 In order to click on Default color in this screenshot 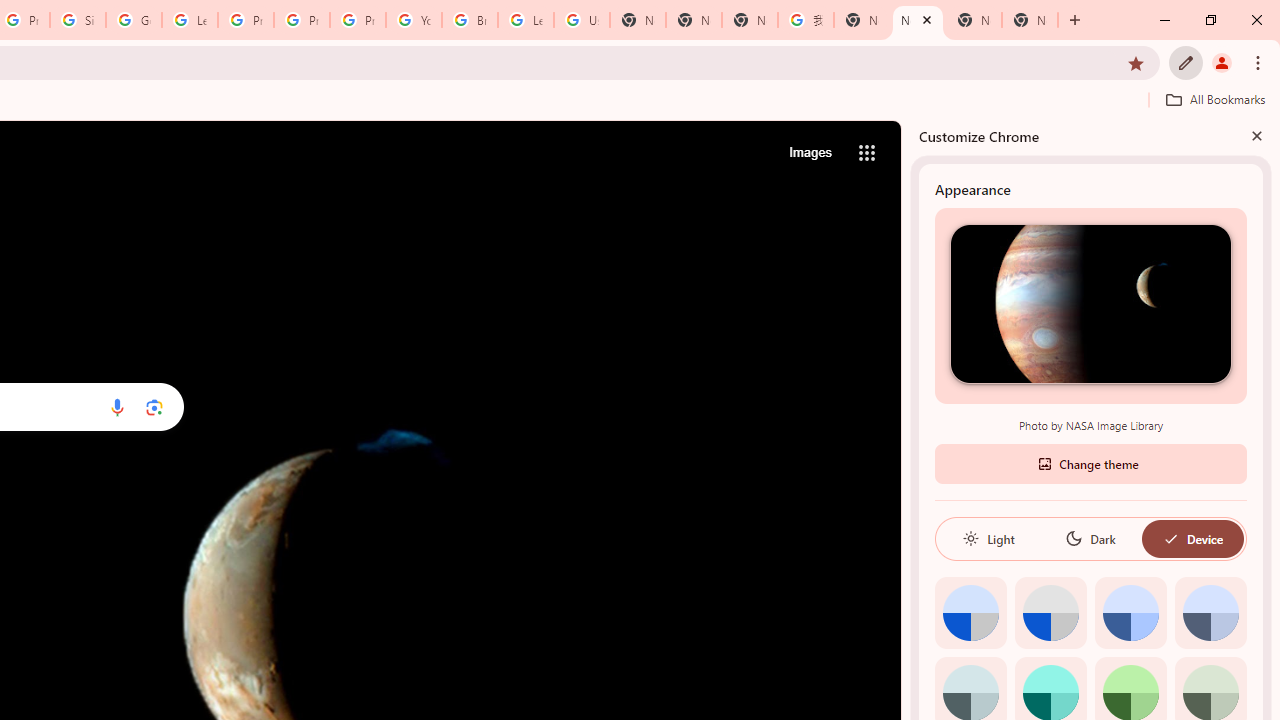, I will do `click(970, 612)`.